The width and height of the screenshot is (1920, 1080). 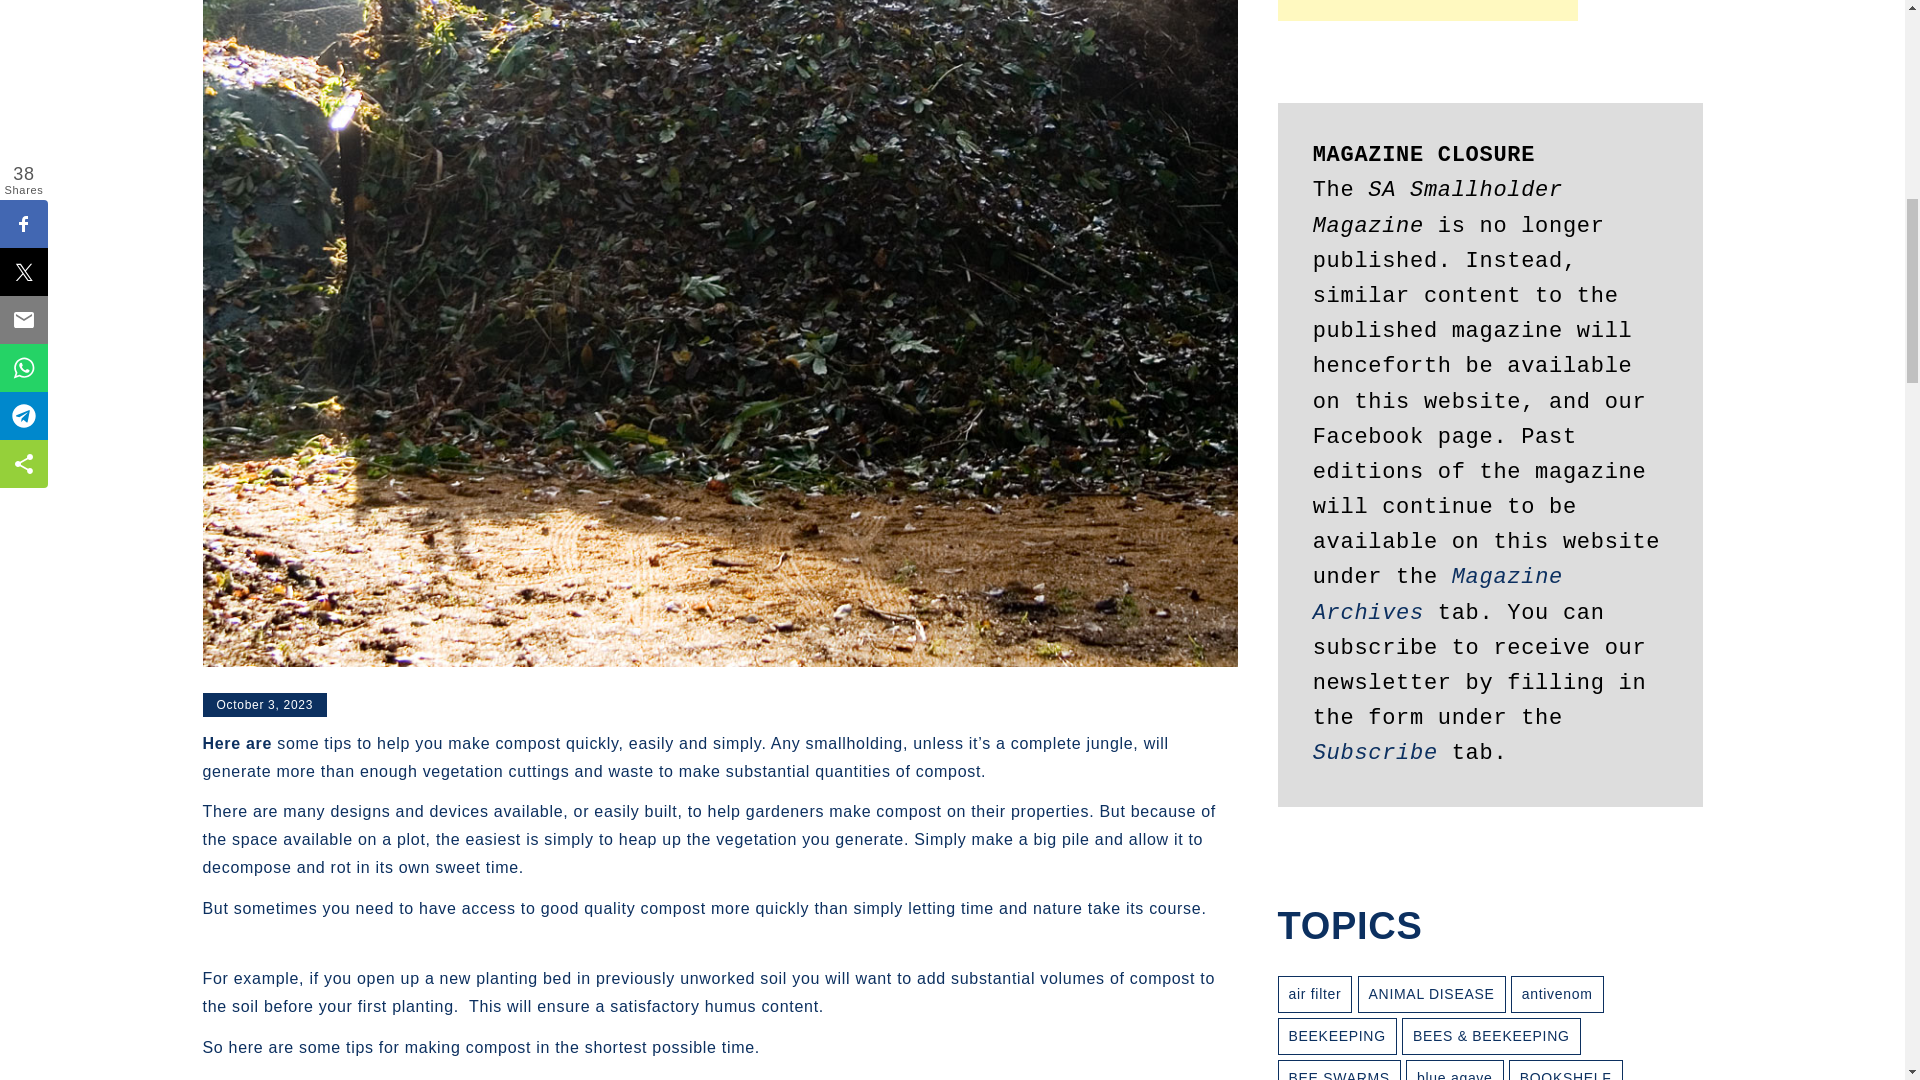 What do you see at coordinates (1431, 994) in the screenshot?
I see `ANIMAL DISEASE` at bounding box center [1431, 994].